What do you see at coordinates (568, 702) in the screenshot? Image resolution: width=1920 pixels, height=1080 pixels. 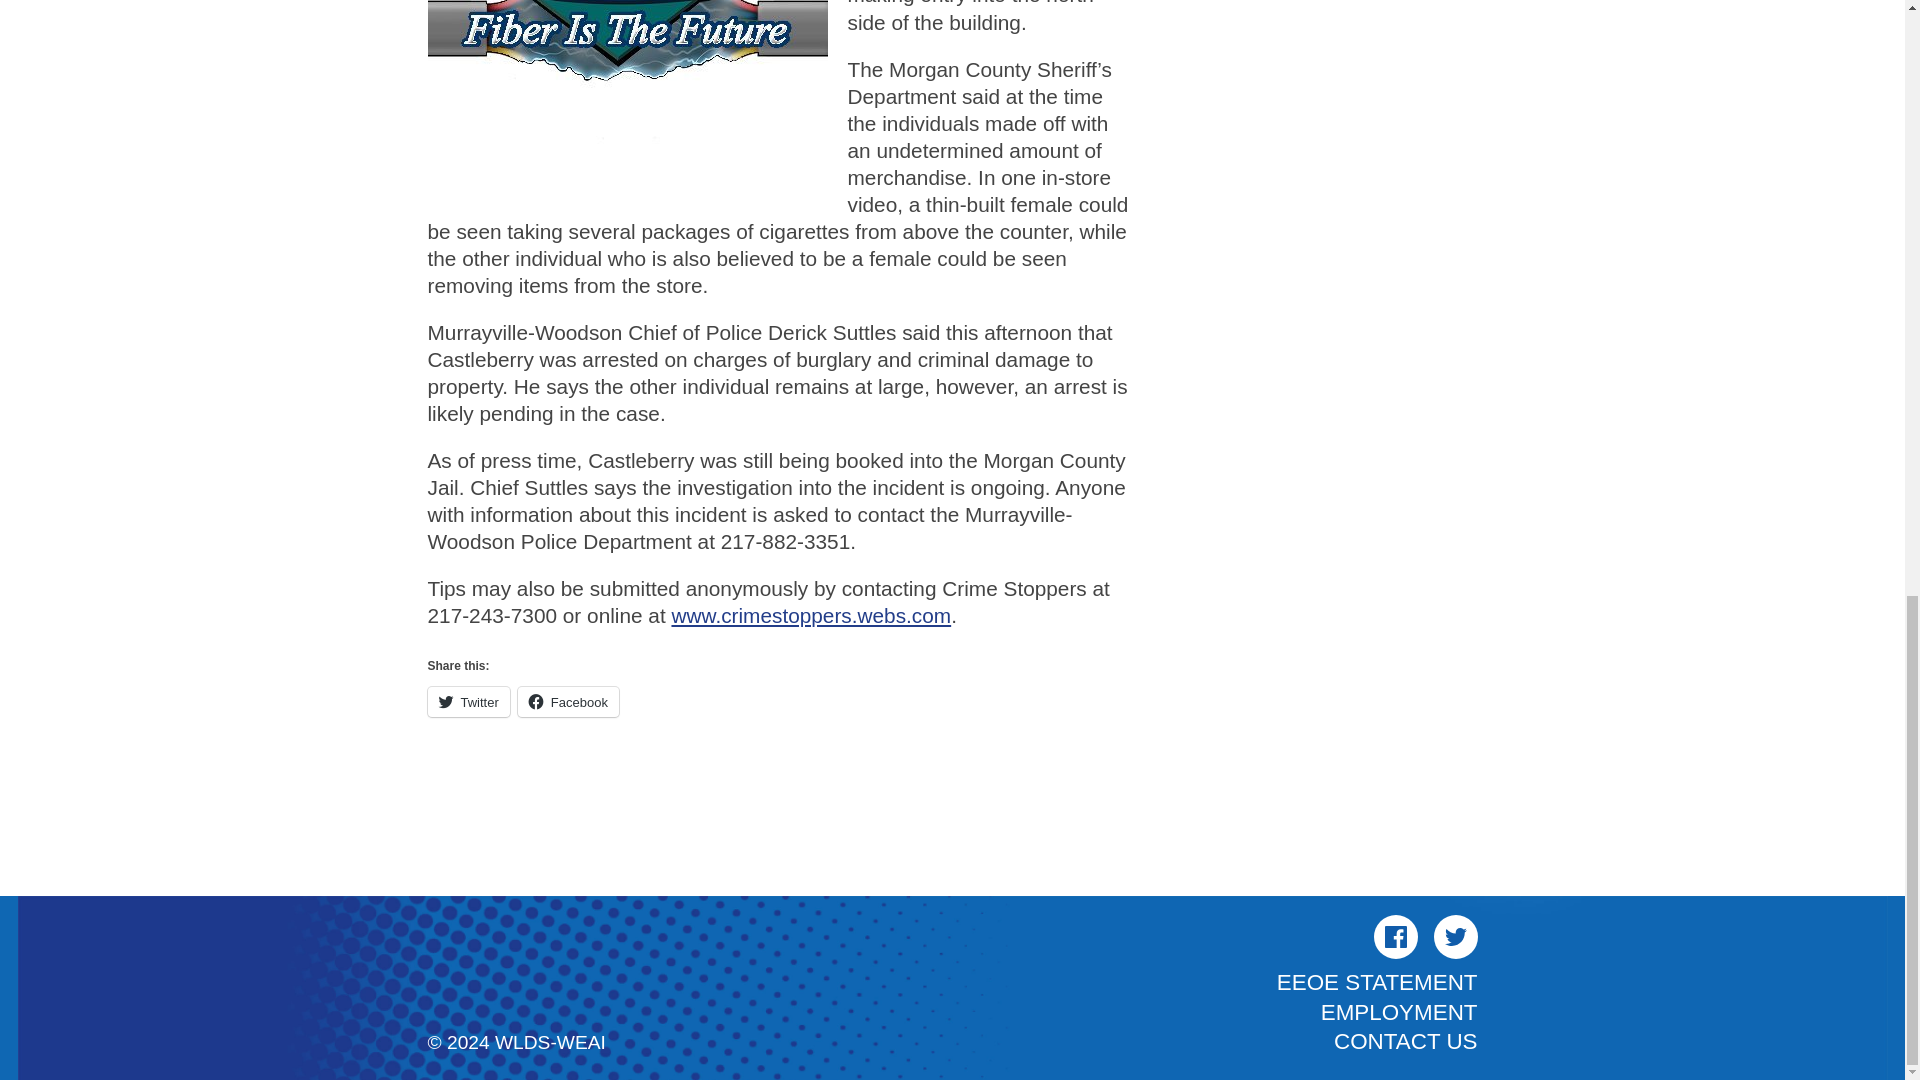 I see `Facebook` at bounding box center [568, 702].